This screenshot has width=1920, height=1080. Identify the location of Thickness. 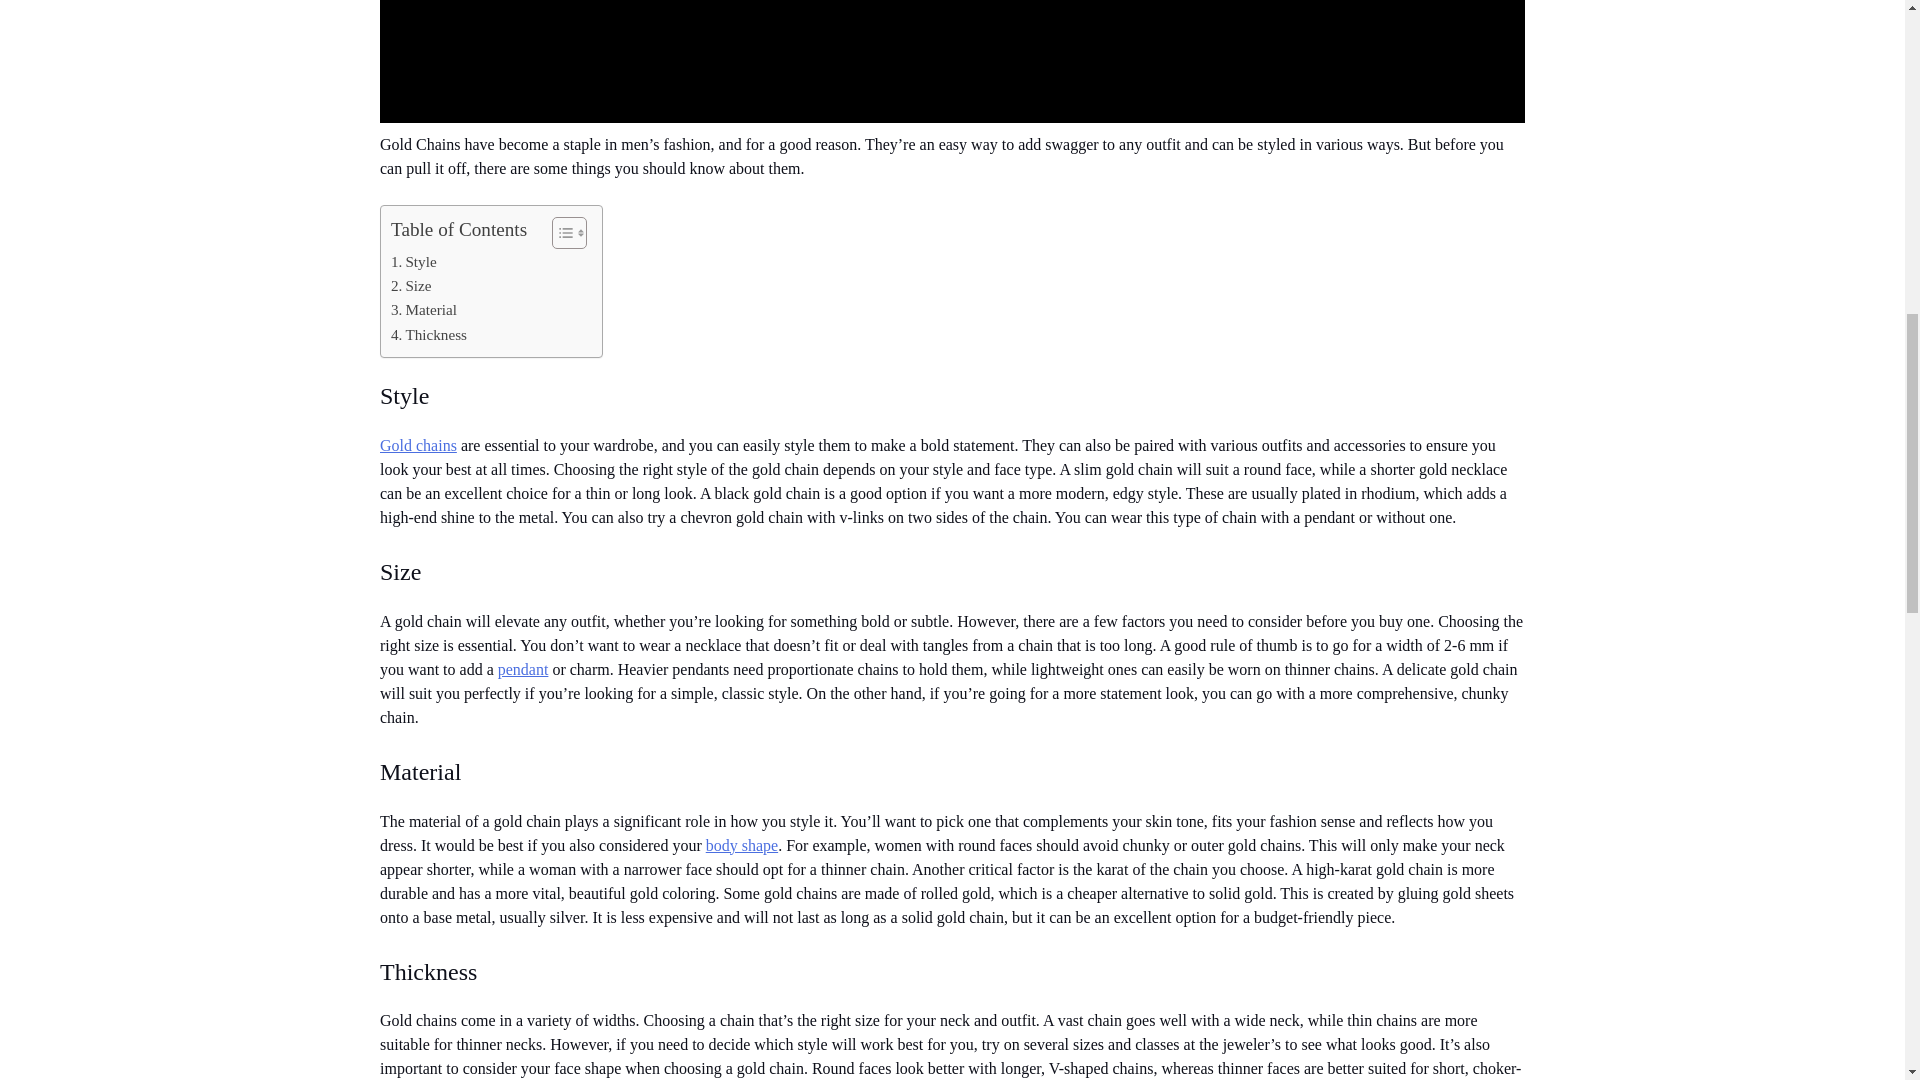
(428, 334).